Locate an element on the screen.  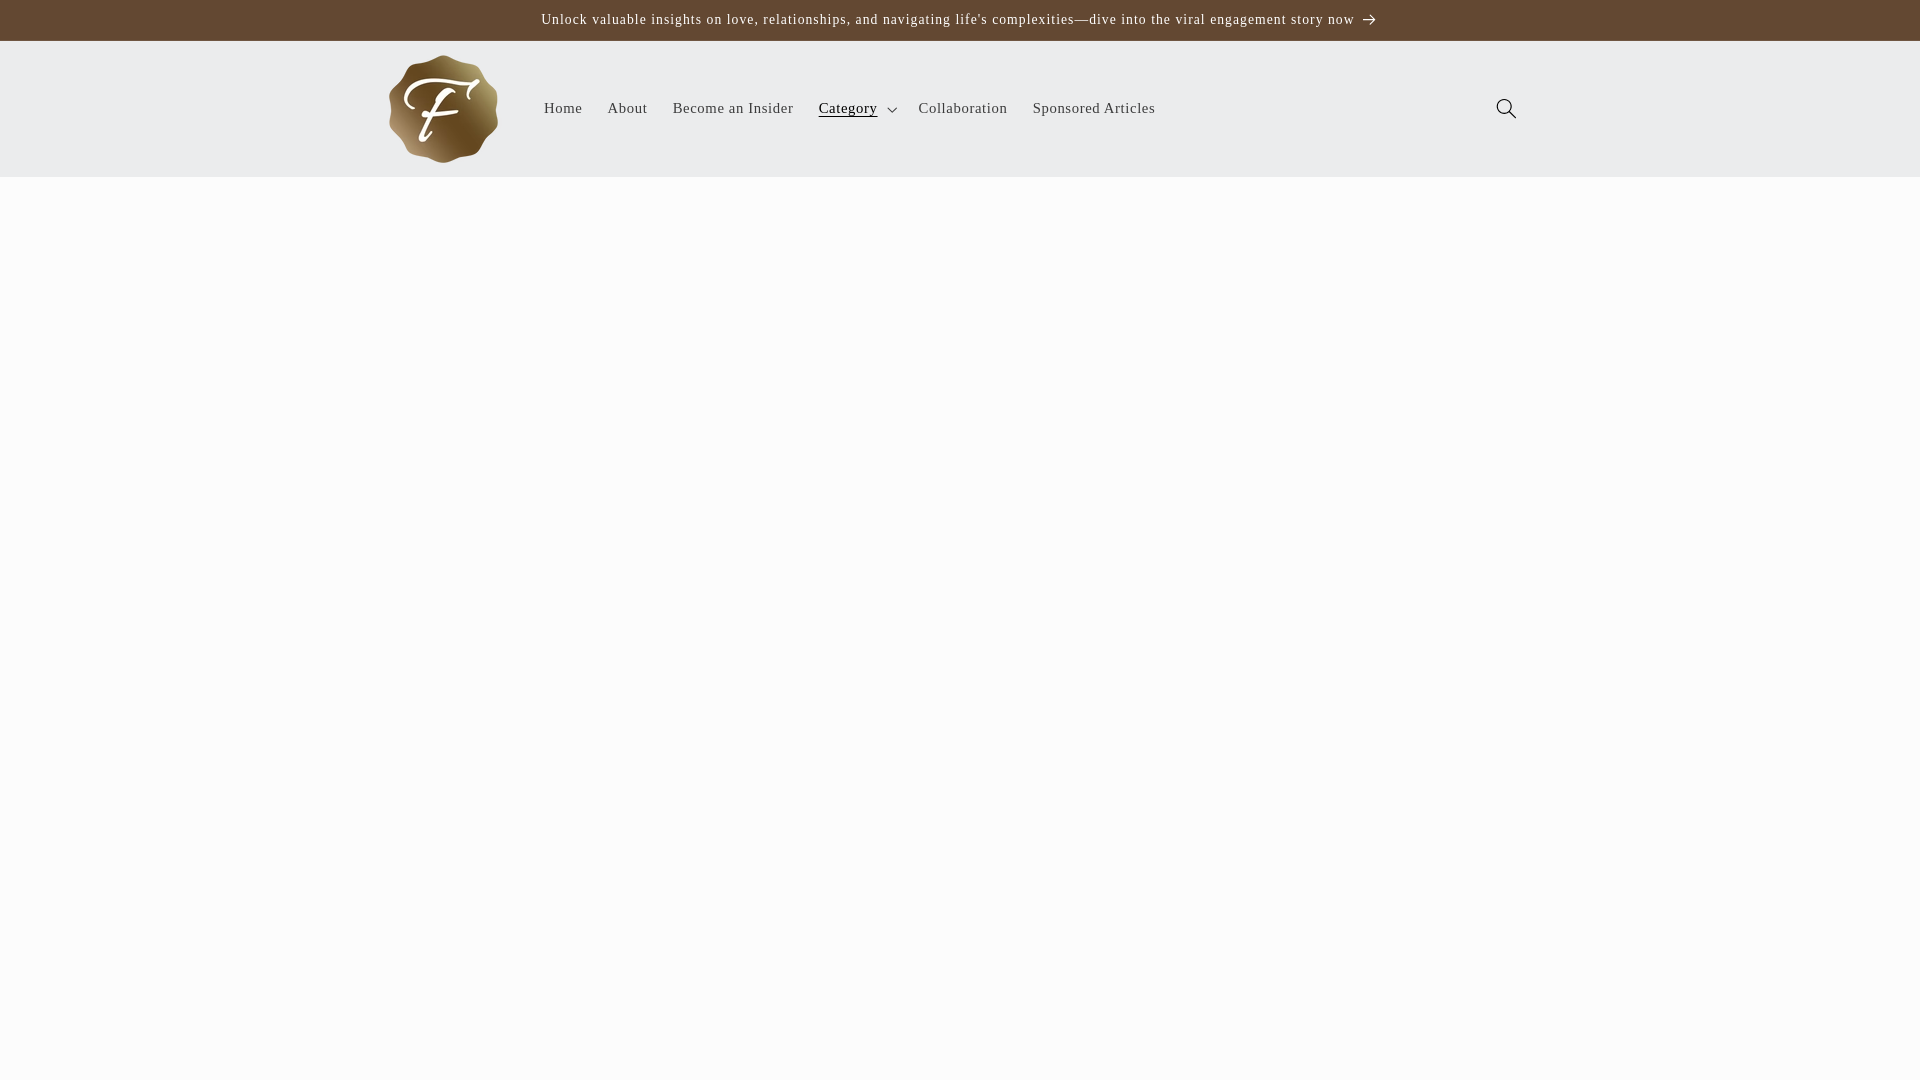
Sponsored Articles is located at coordinates (1093, 108).